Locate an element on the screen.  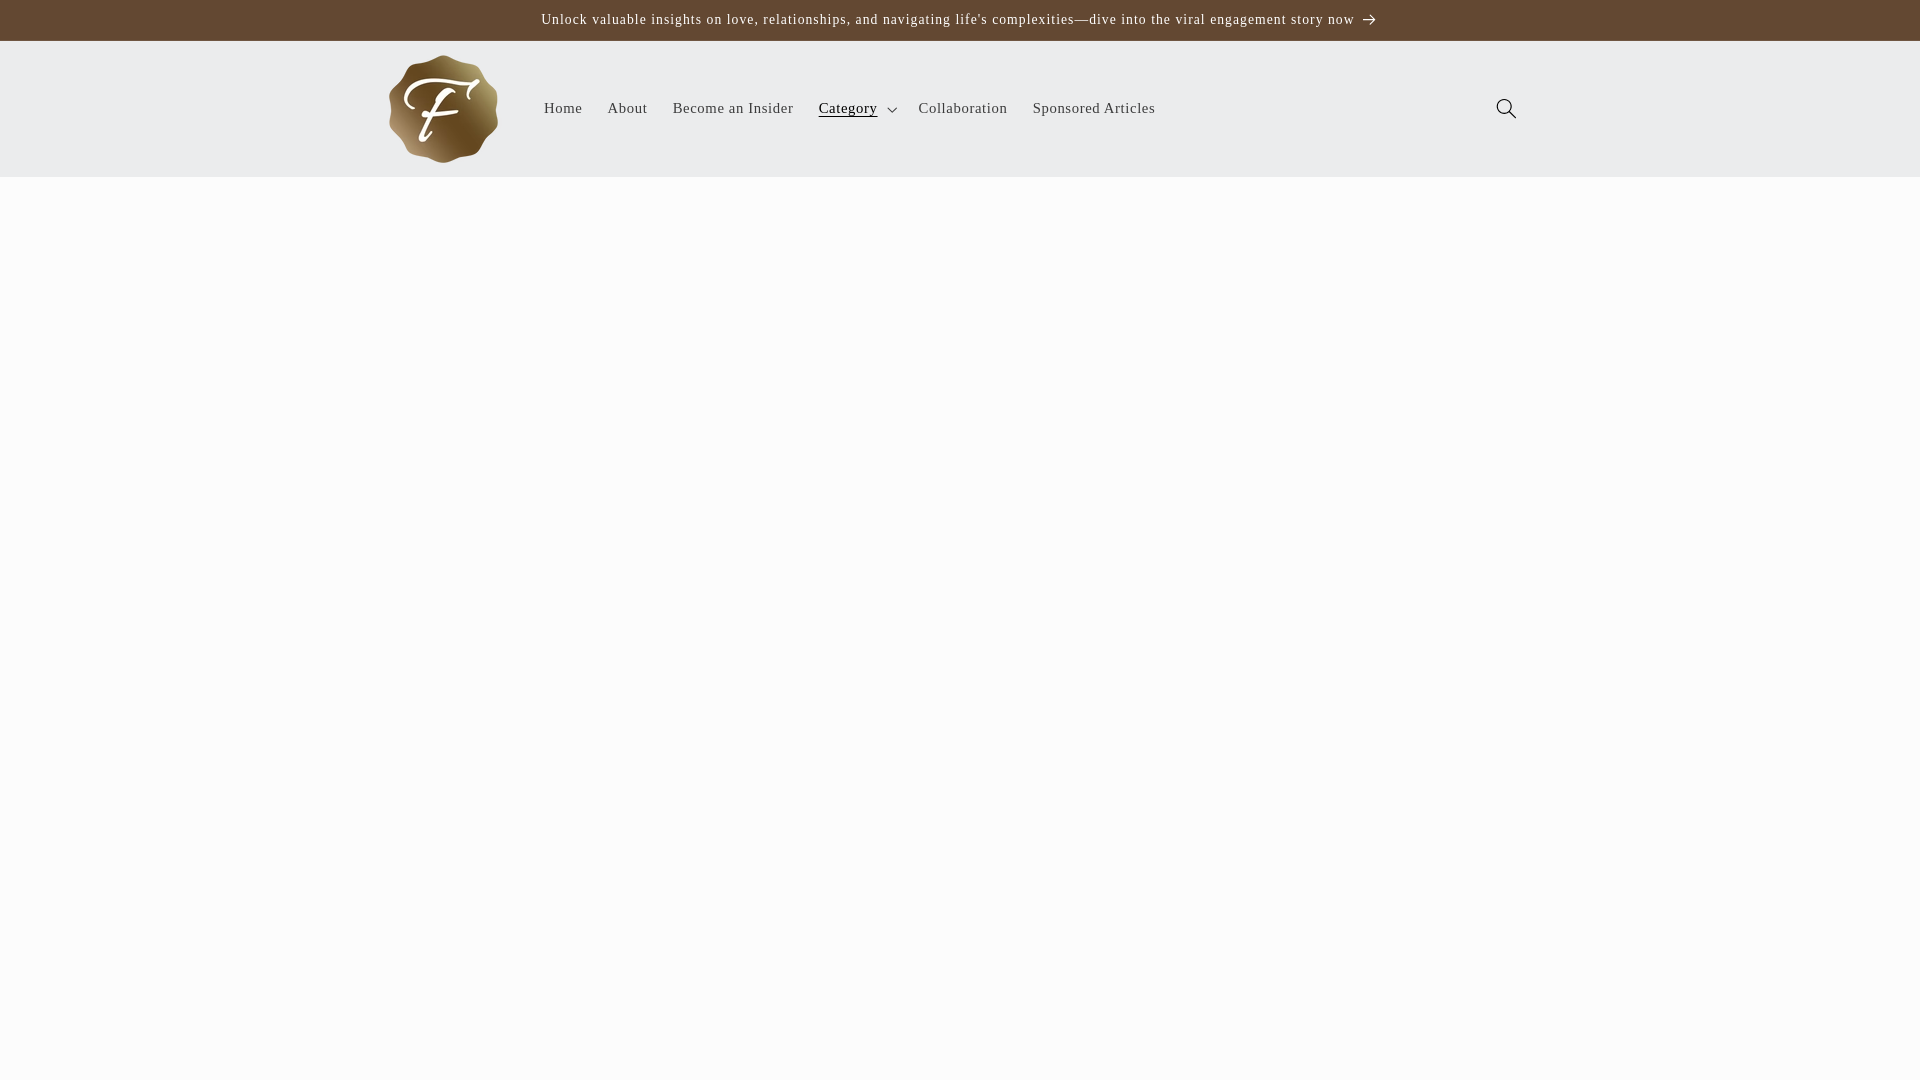
Sponsored Articles is located at coordinates (1093, 108).